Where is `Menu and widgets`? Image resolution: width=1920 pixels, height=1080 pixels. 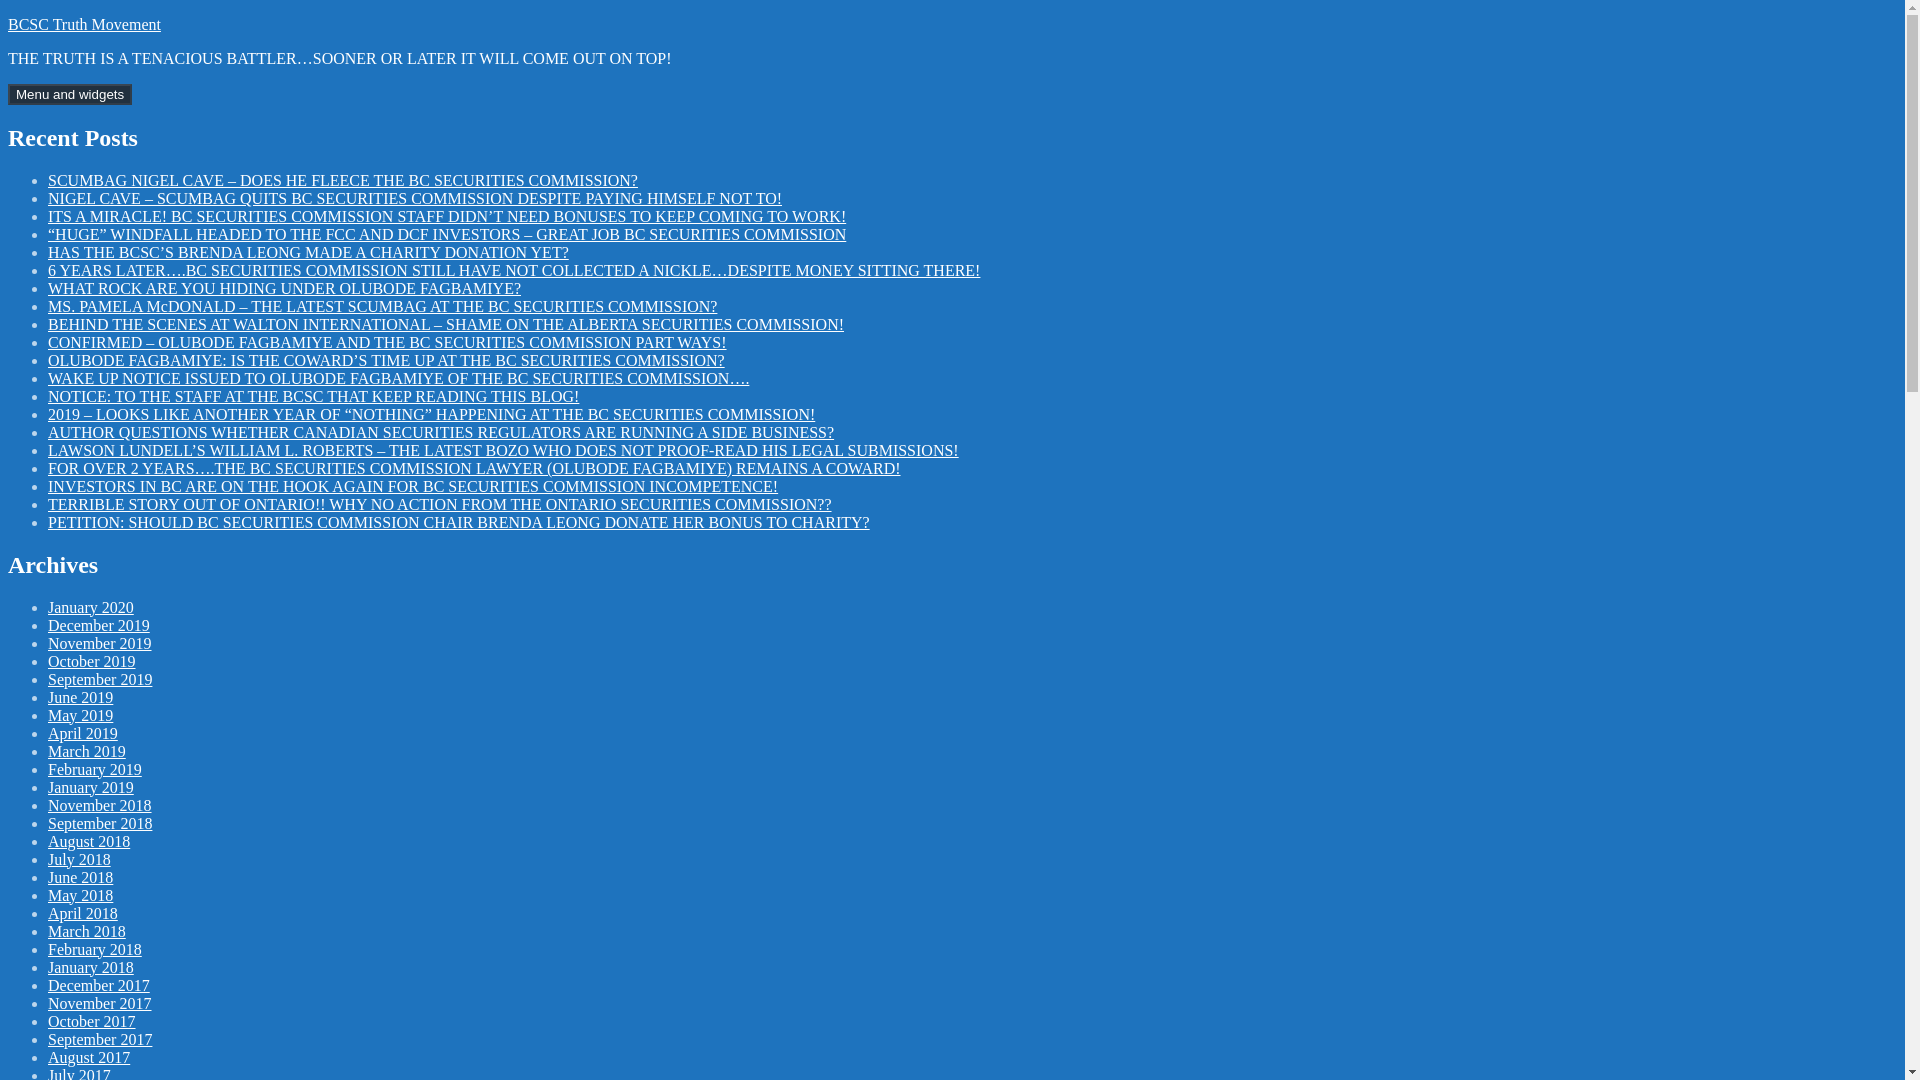 Menu and widgets is located at coordinates (70, 94).